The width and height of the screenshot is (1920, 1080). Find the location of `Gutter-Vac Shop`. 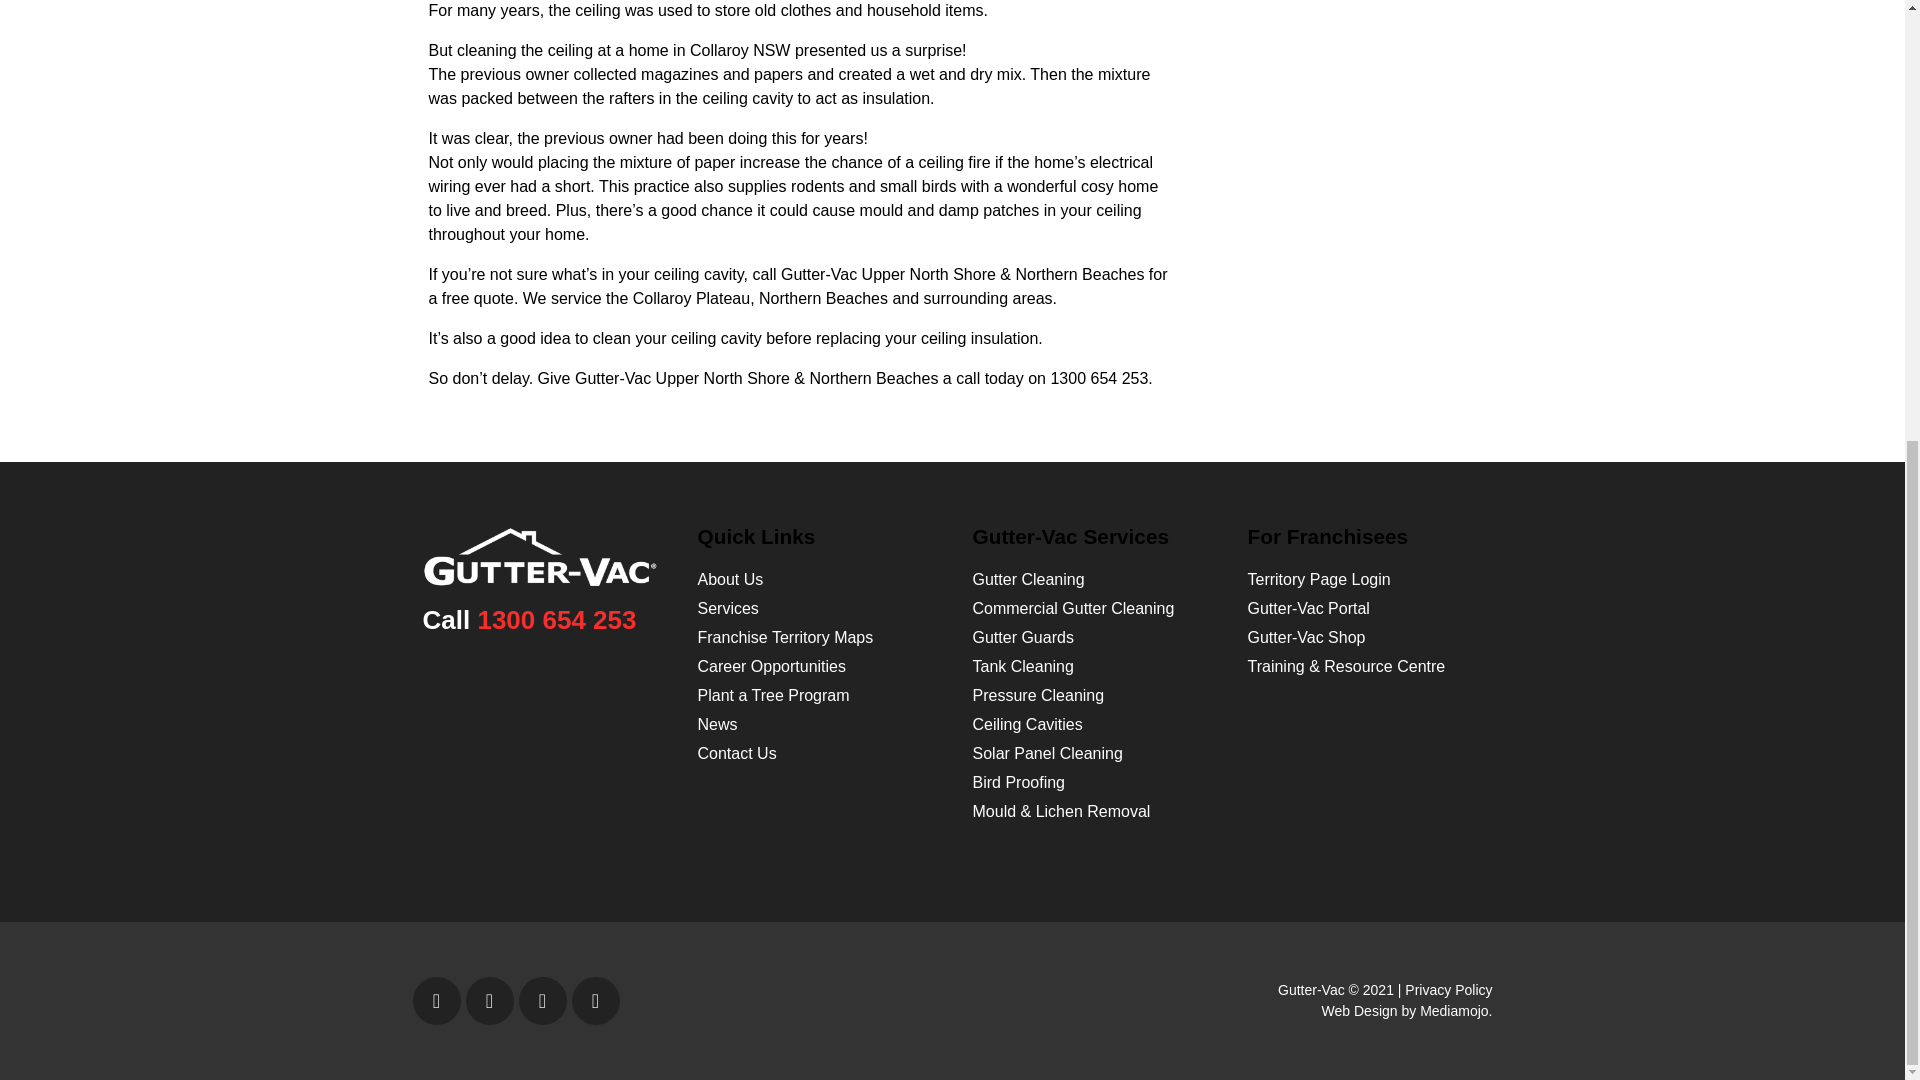

Gutter-Vac Shop is located at coordinates (1306, 636).